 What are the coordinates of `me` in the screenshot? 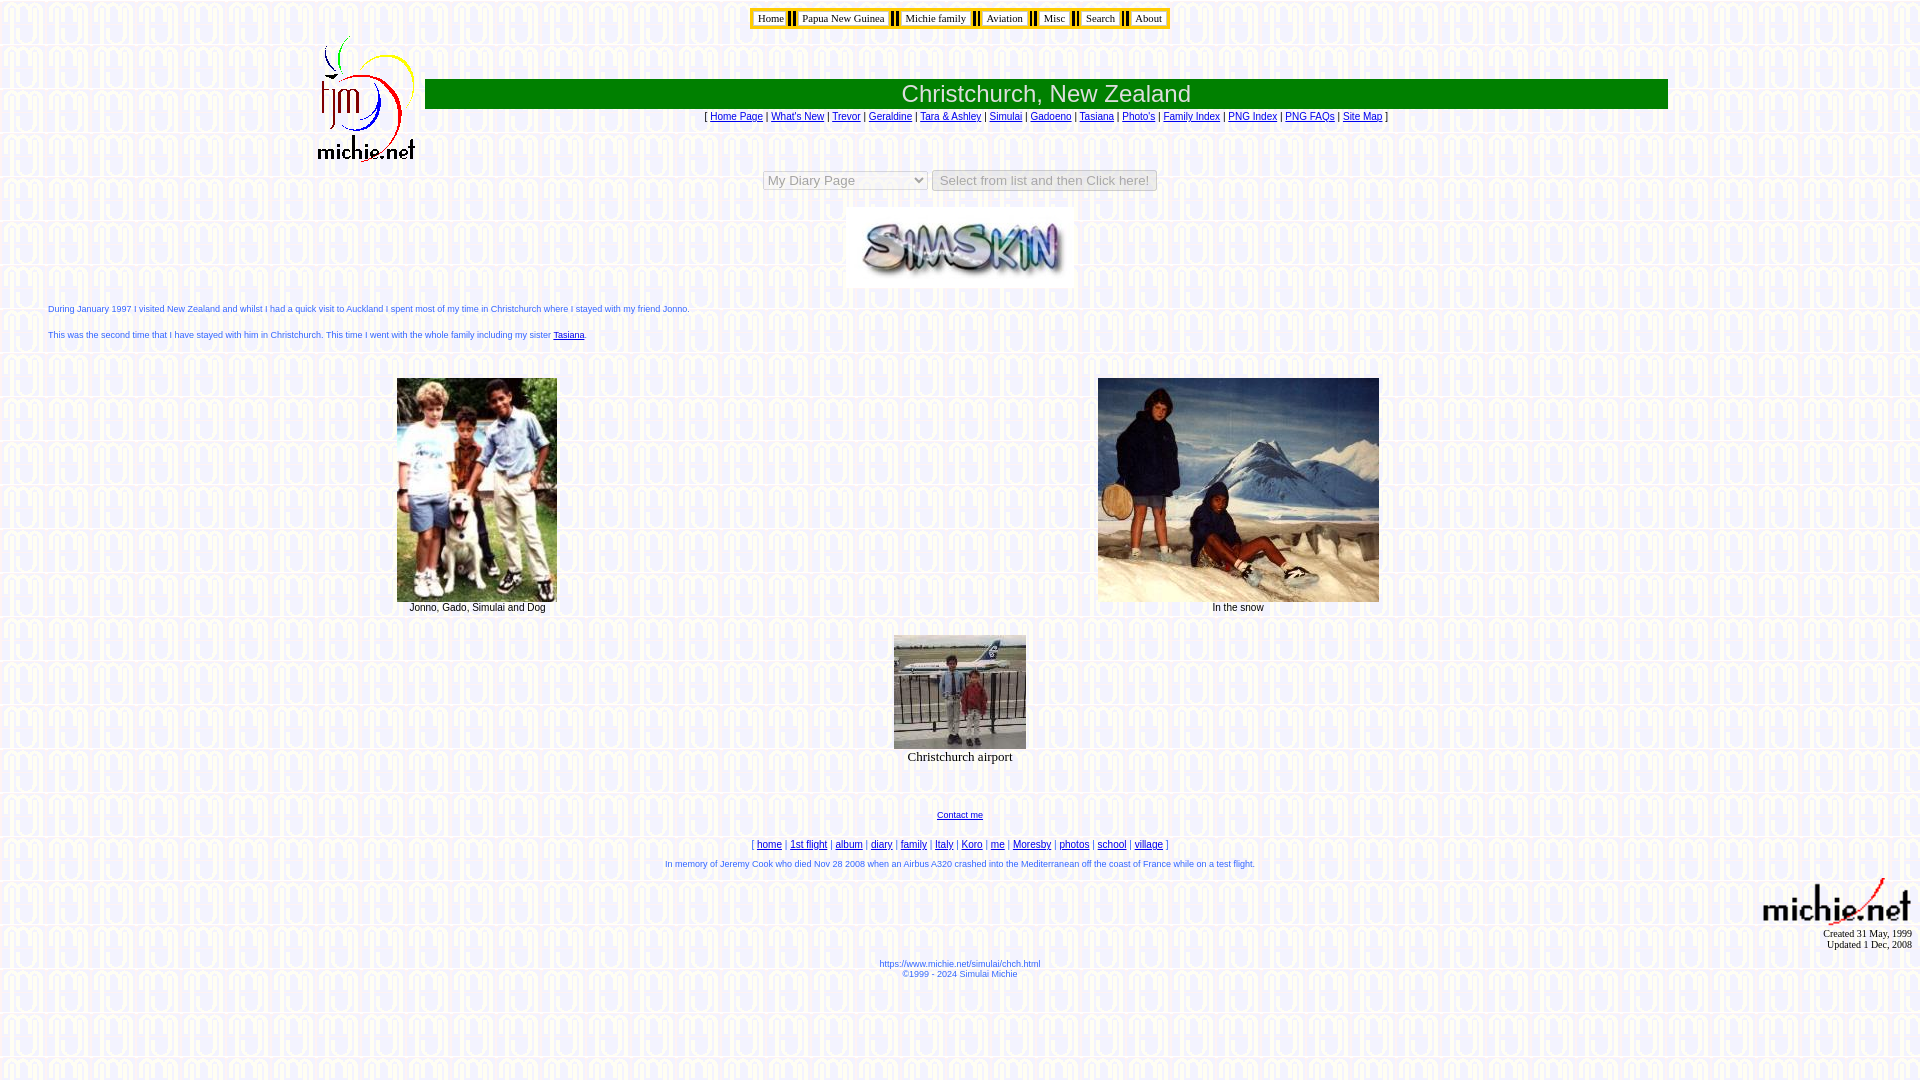 It's located at (997, 844).